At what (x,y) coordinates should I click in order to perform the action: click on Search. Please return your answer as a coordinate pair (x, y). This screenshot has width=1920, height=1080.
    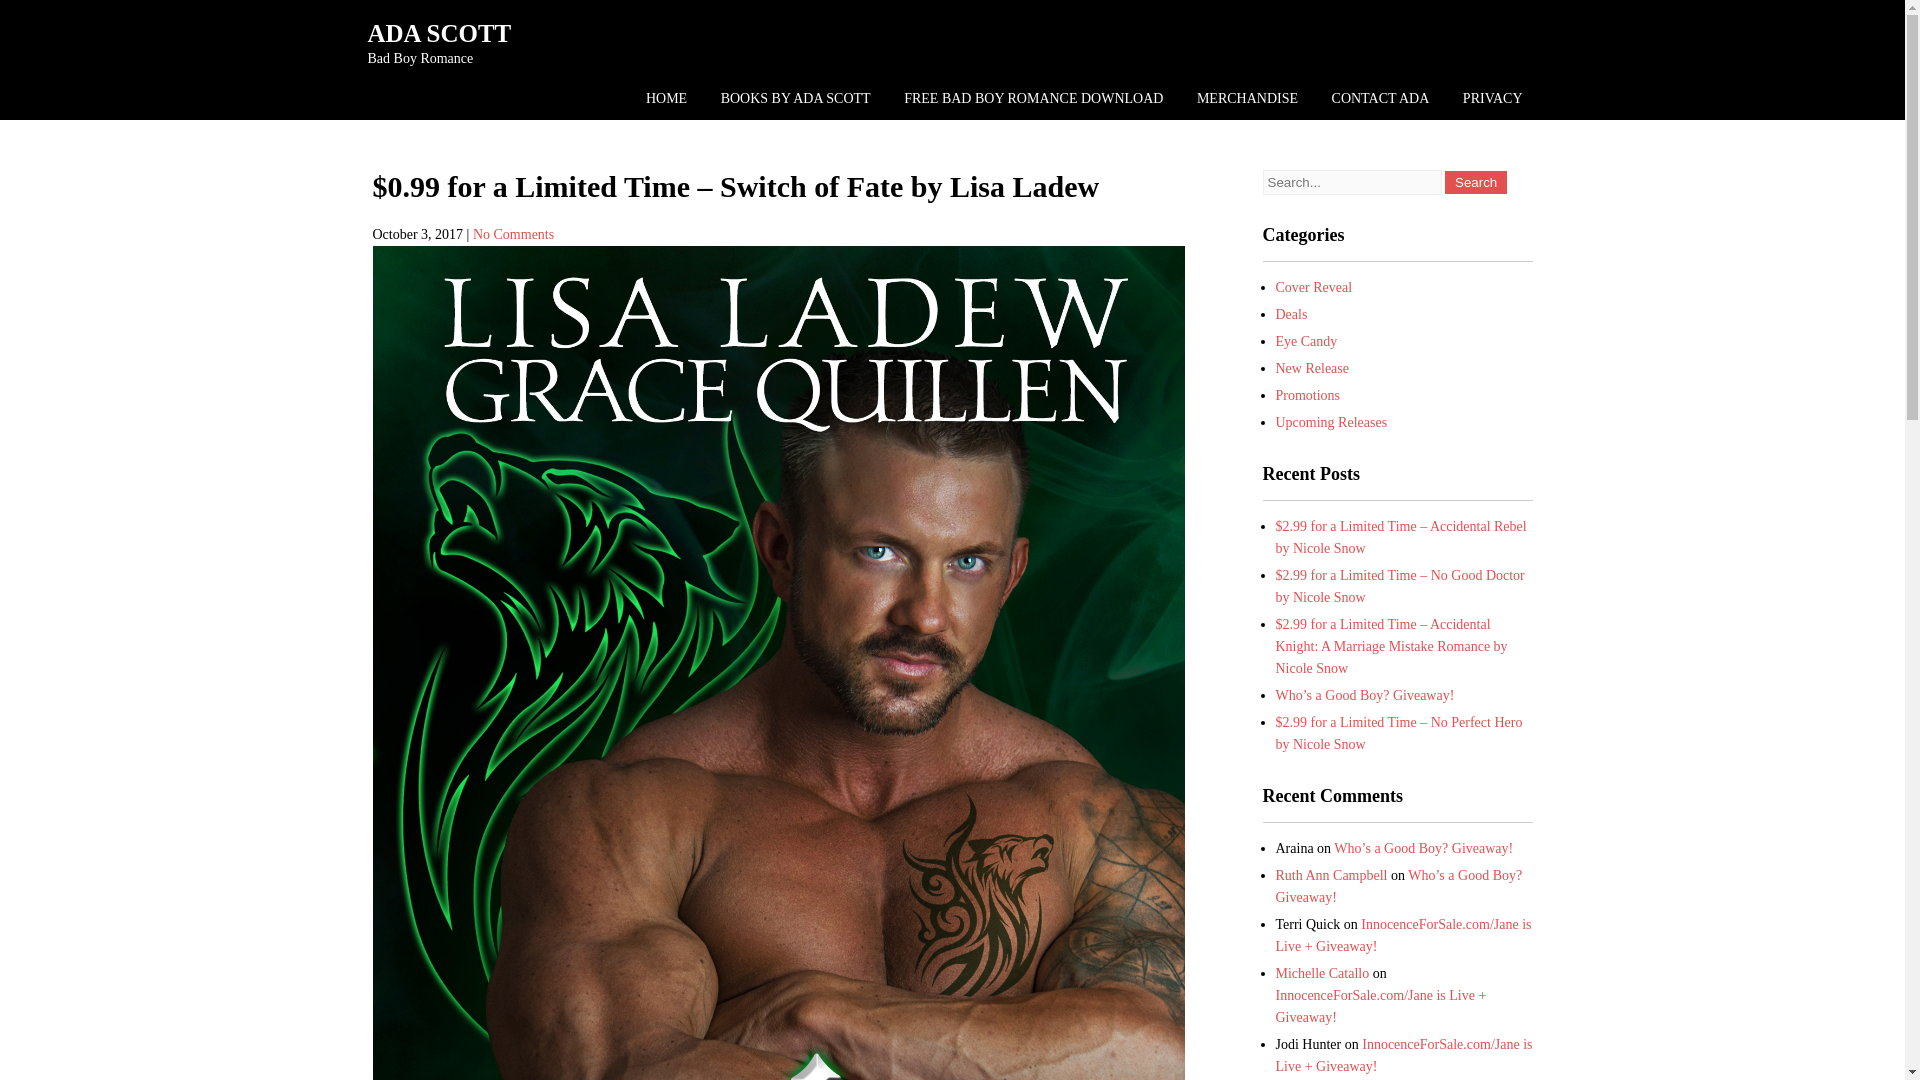
    Looking at the image, I should click on (1476, 182).